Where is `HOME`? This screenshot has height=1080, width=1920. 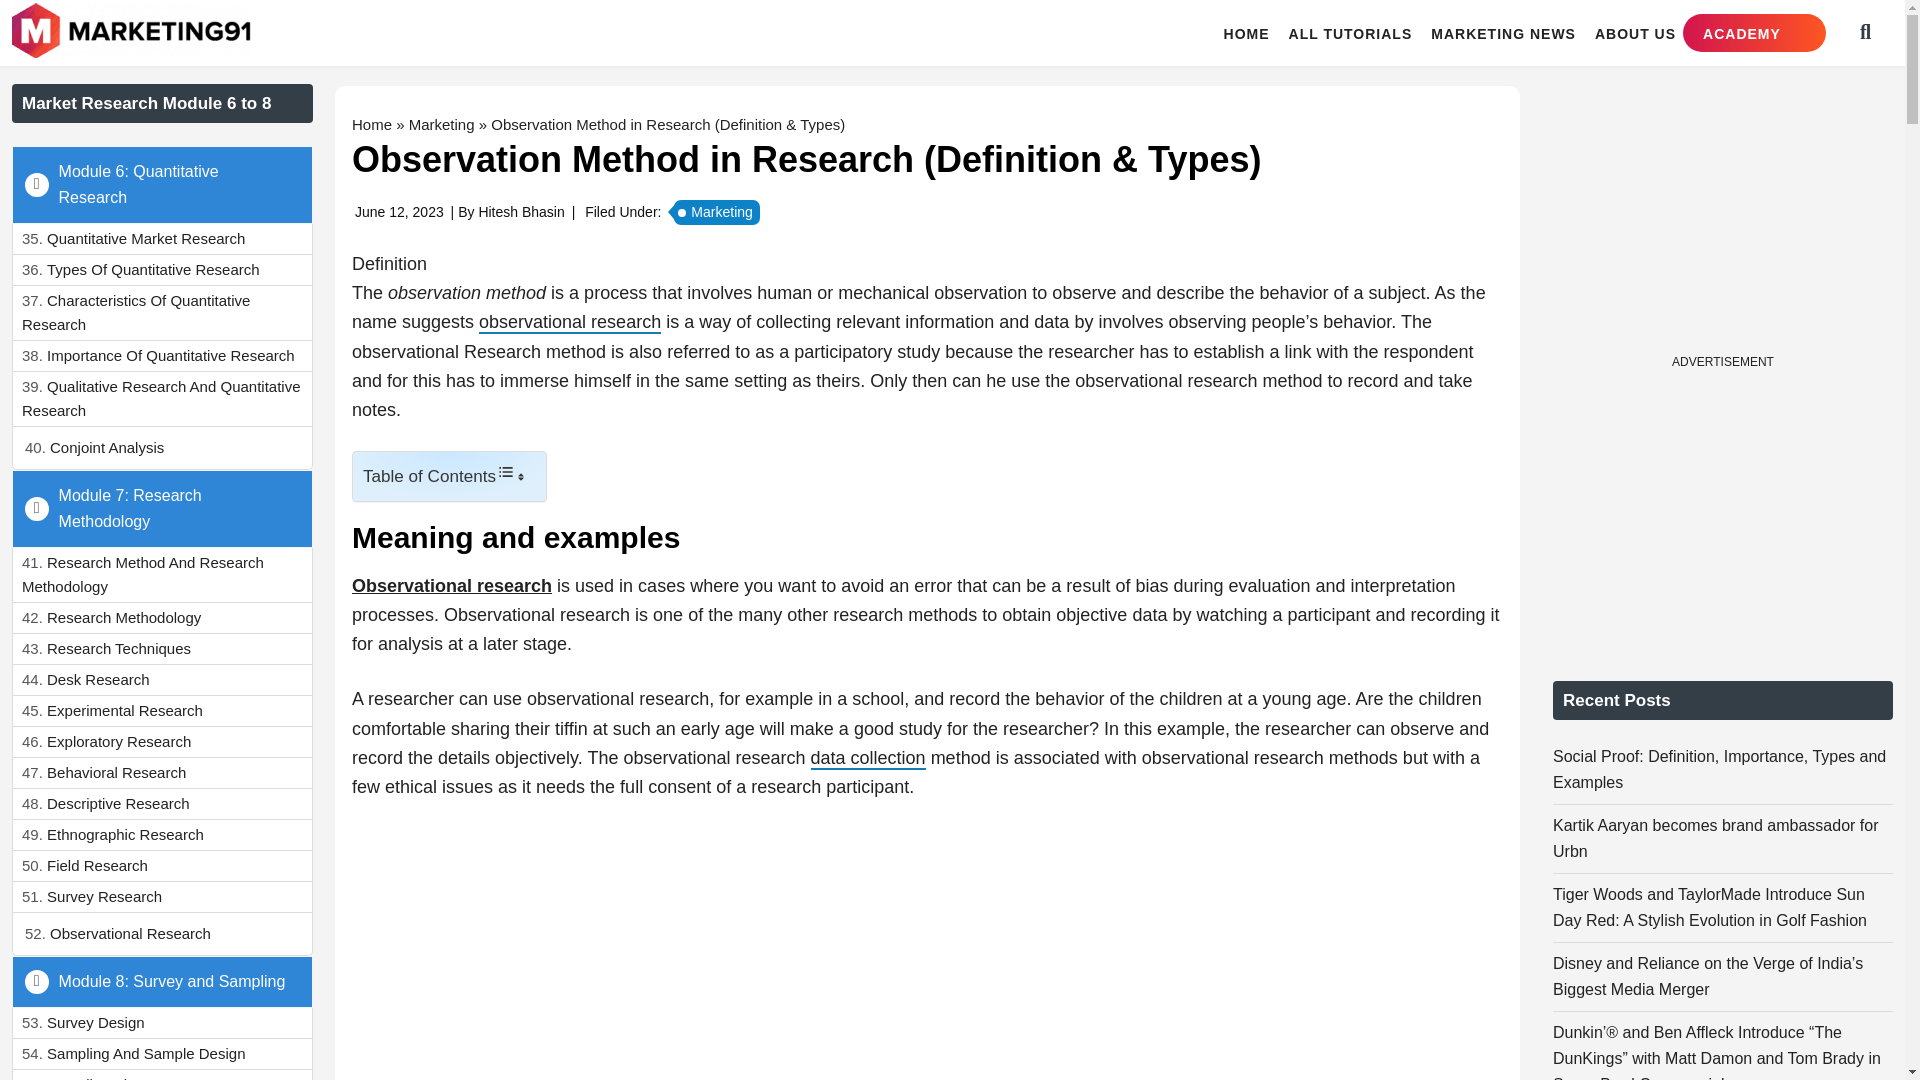
HOME is located at coordinates (1246, 33).